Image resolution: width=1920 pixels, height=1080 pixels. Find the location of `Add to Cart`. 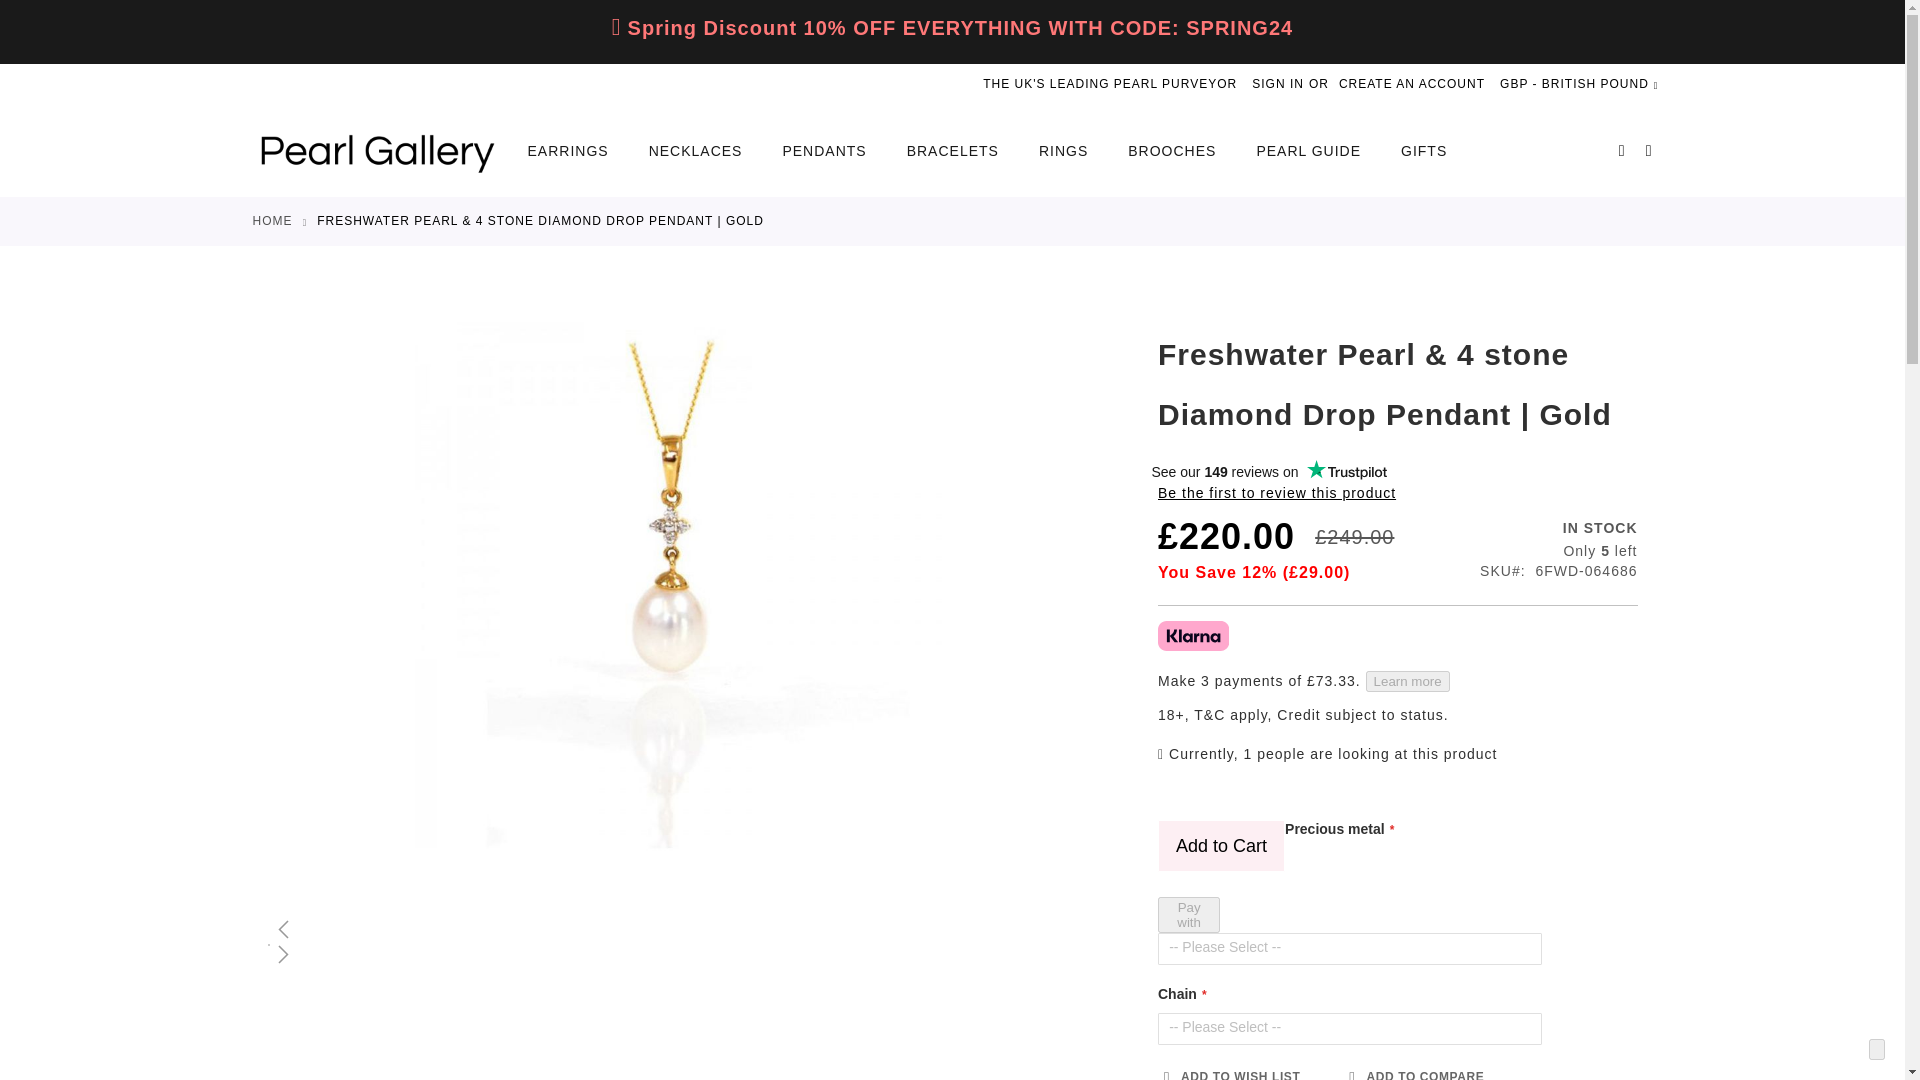

Add to Cart is located at coordinates (1220, 845).